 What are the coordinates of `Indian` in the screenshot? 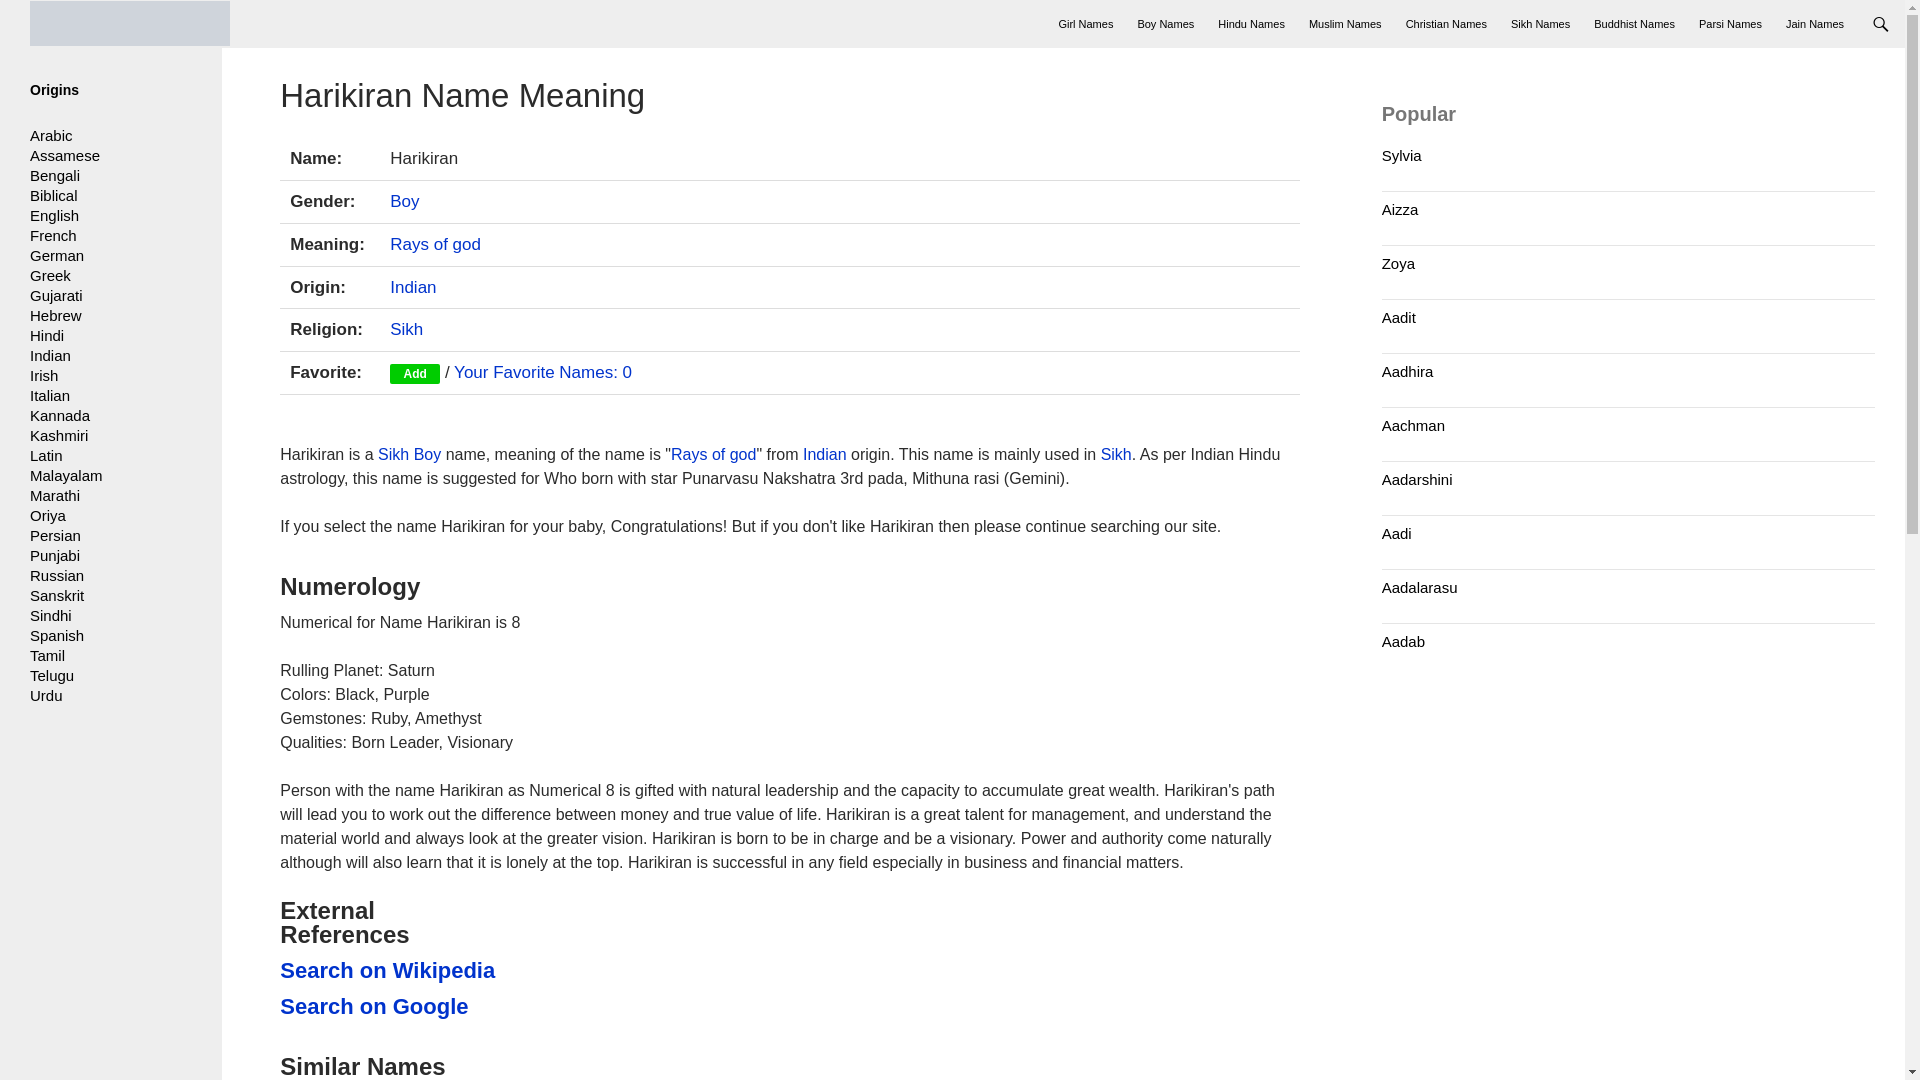 It's located at (824, 454).